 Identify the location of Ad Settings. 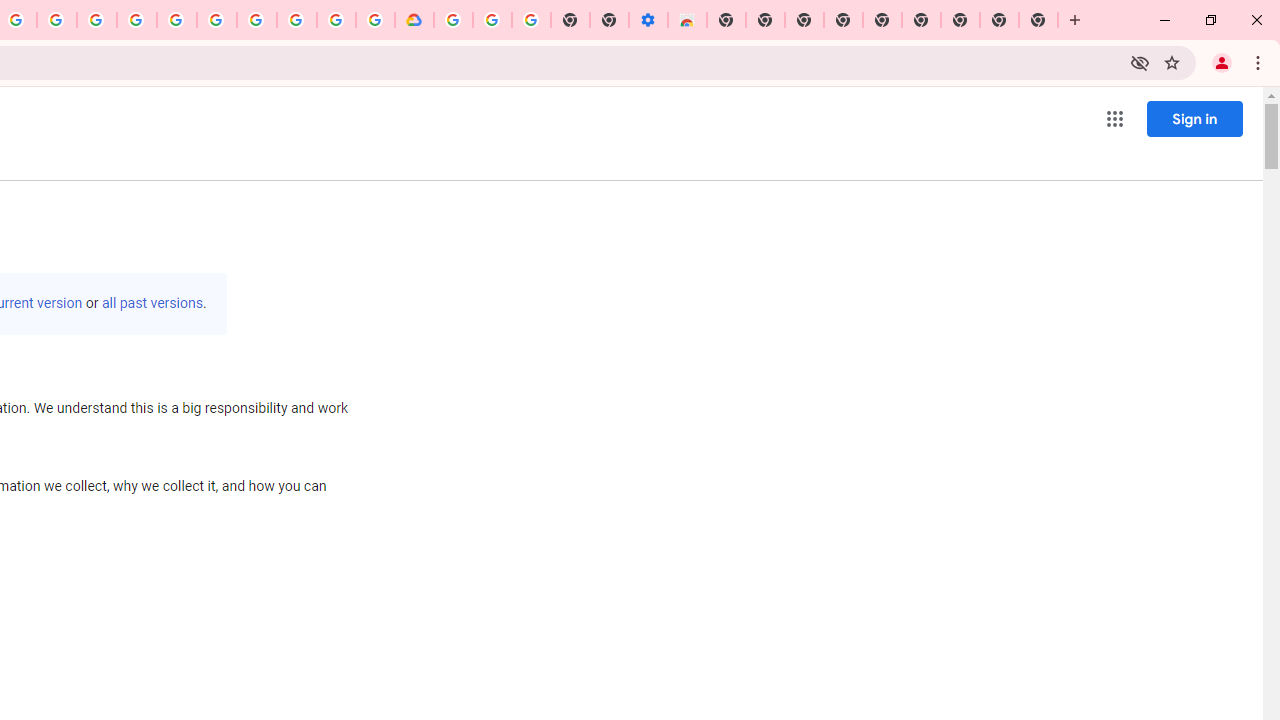
(136, 20).